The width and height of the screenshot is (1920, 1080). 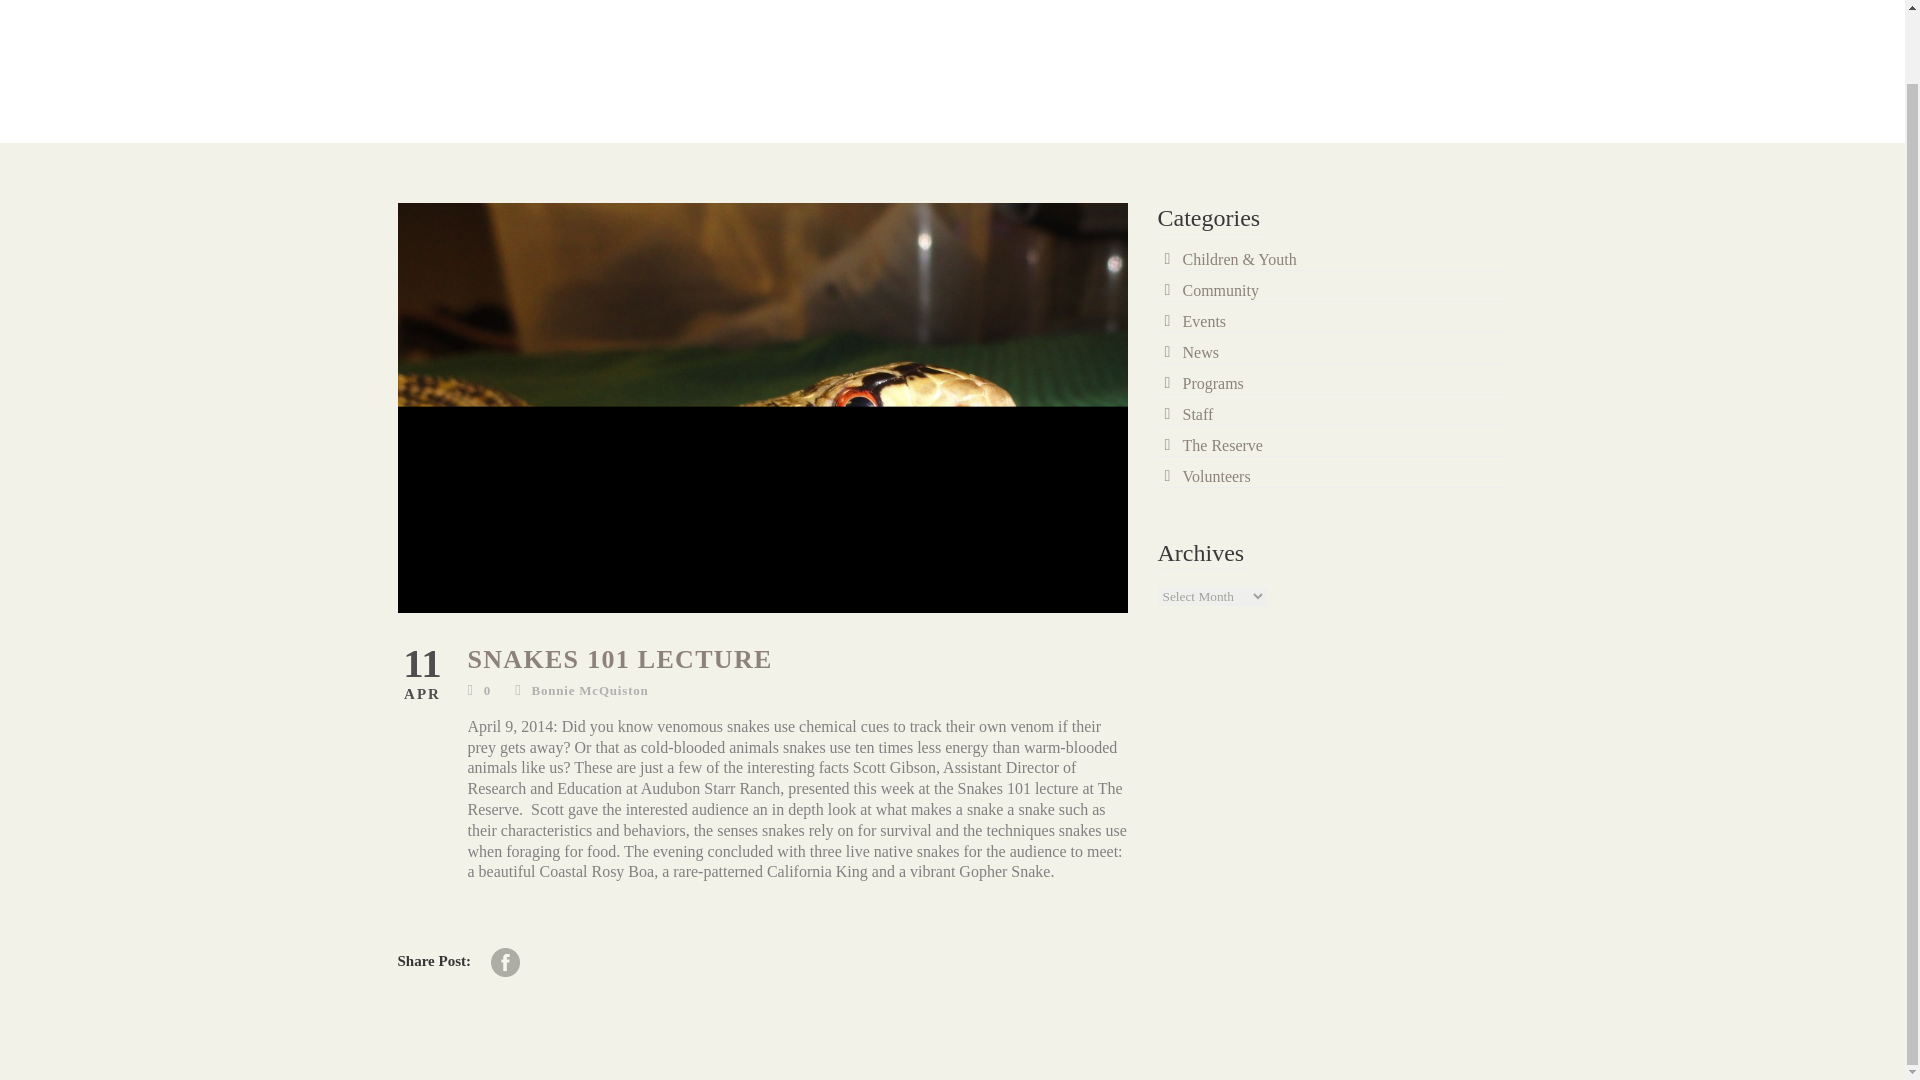 What do you see at coordinates (1212, 383) in the screenshot?
I see `Programs` at bounding box center [1212, 383].